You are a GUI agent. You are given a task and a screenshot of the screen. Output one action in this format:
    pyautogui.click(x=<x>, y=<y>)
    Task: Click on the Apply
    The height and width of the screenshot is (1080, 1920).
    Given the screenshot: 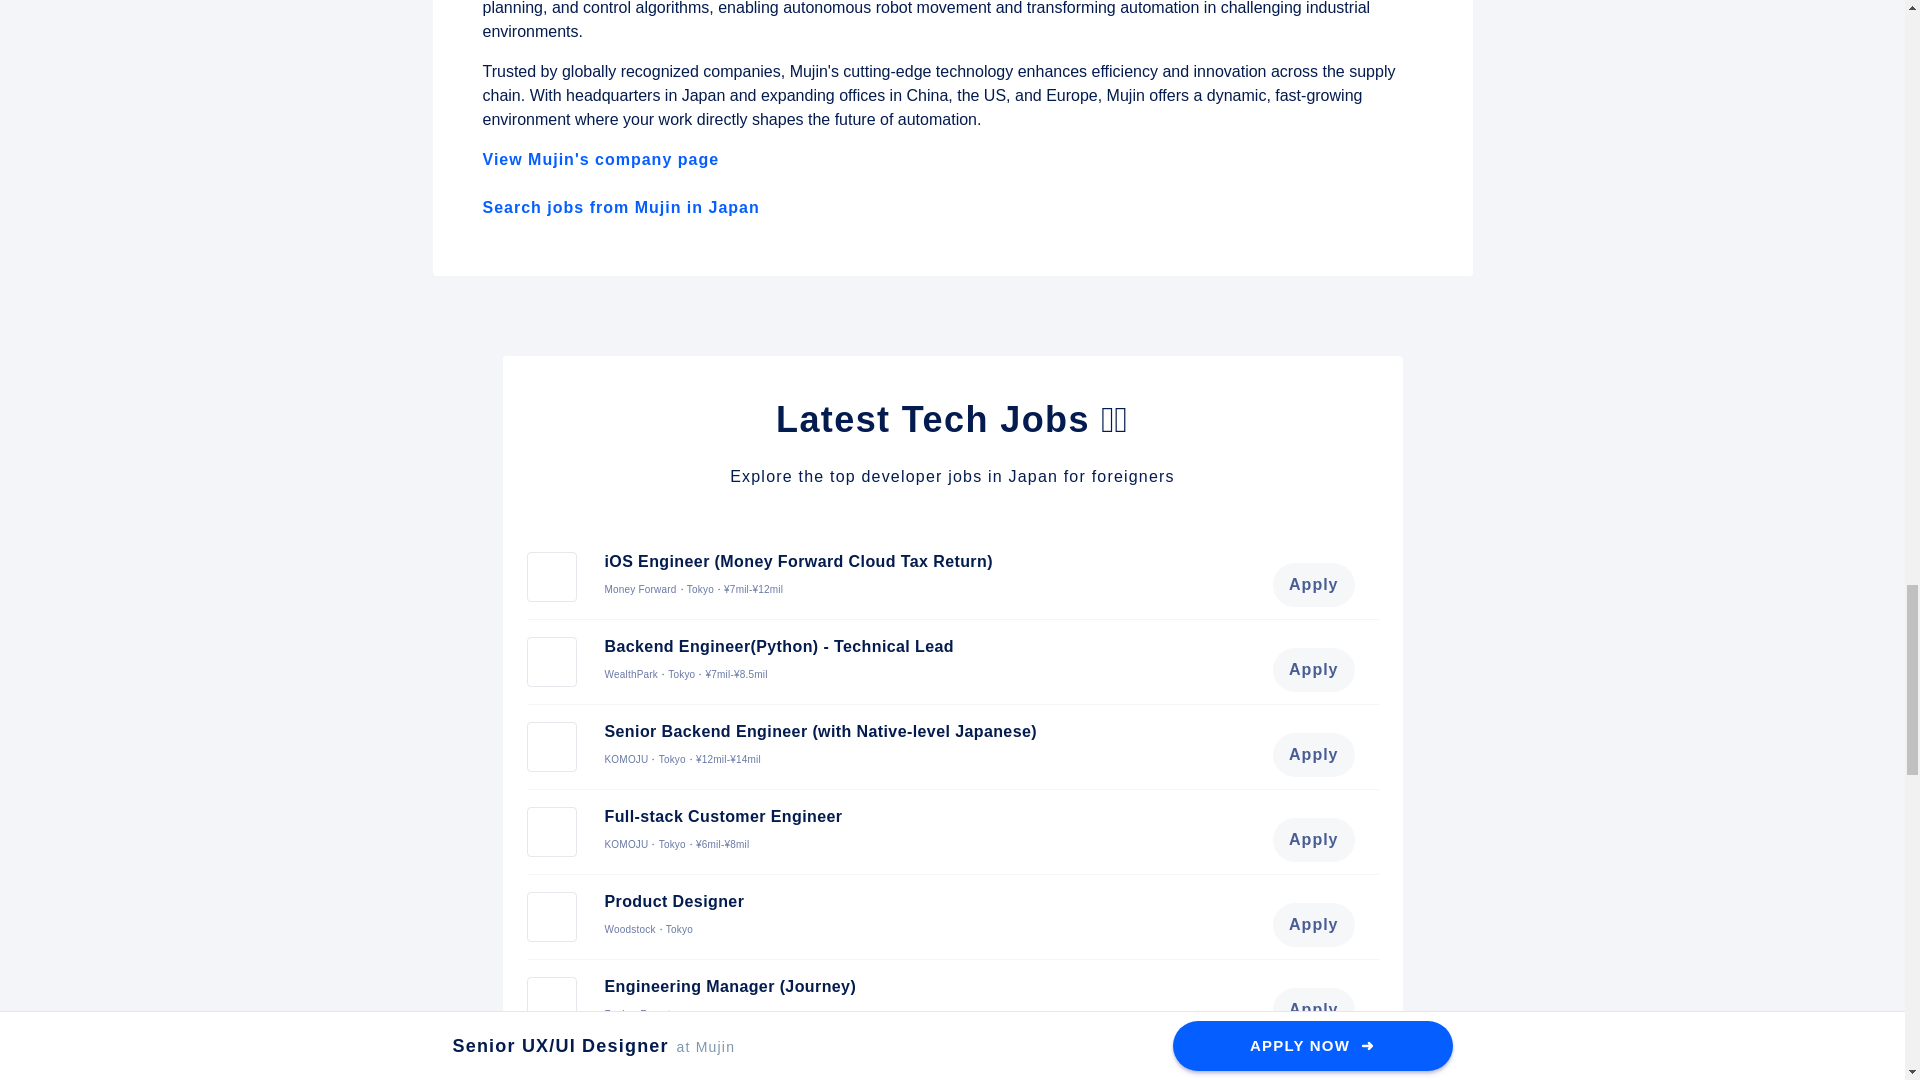 What is the action you would take?
    pyautogui.click(x=1312, y=584)
    